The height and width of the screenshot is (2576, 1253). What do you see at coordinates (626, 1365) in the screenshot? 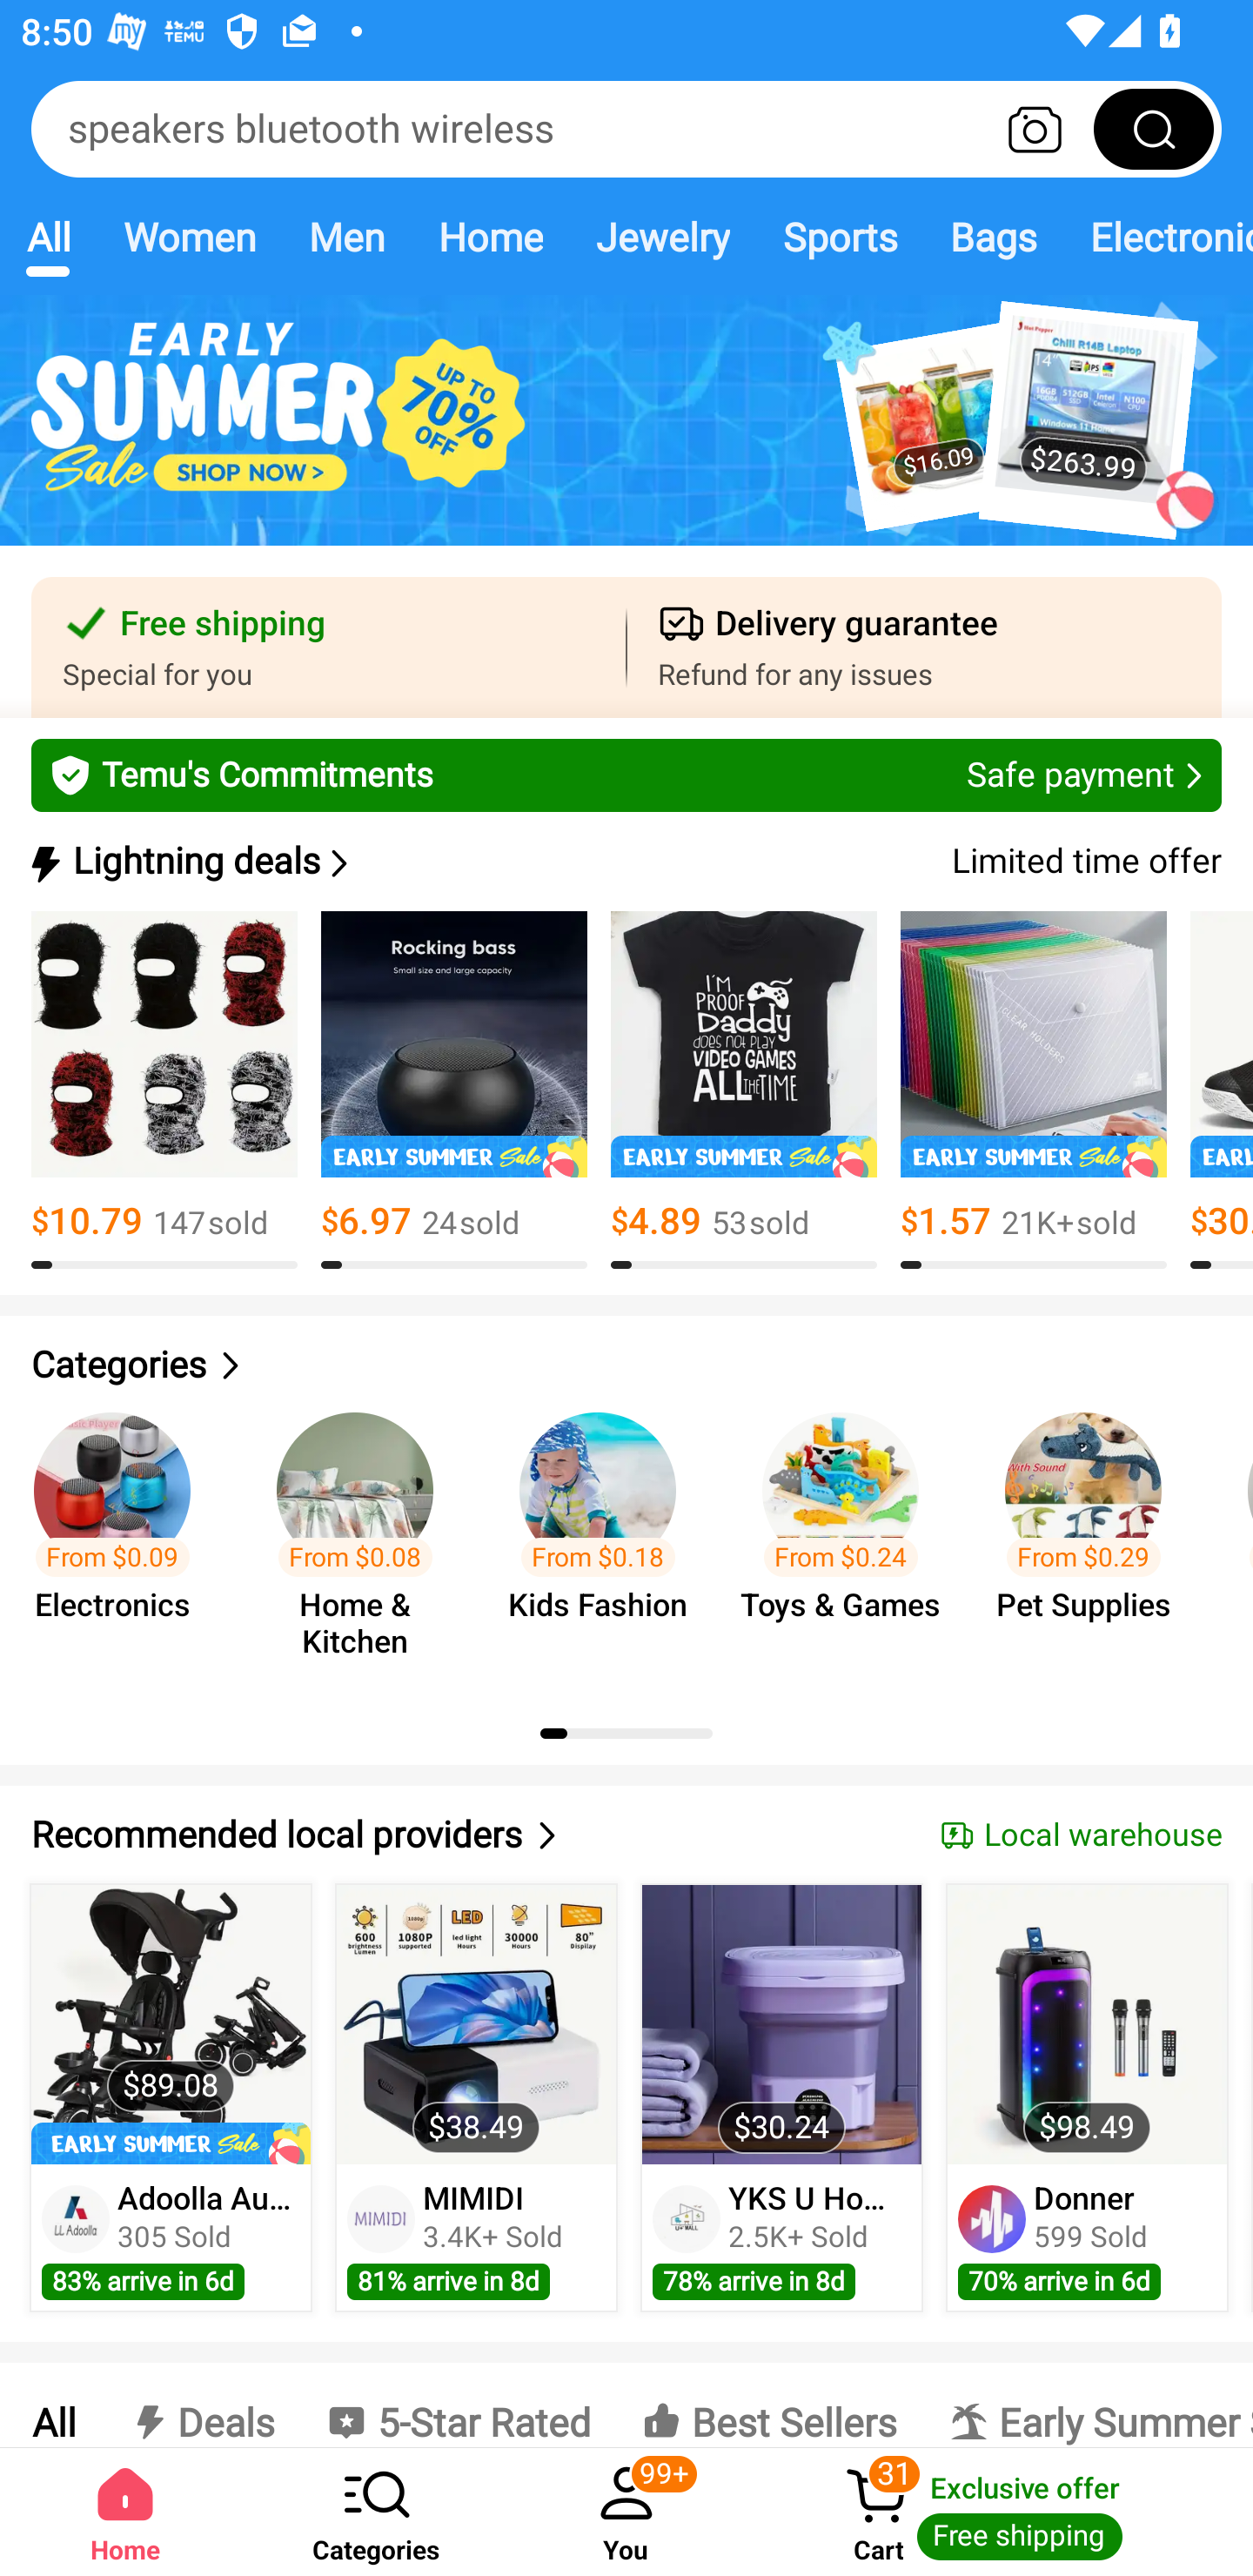
I see `Categories` at bounding box center [626, 1365].